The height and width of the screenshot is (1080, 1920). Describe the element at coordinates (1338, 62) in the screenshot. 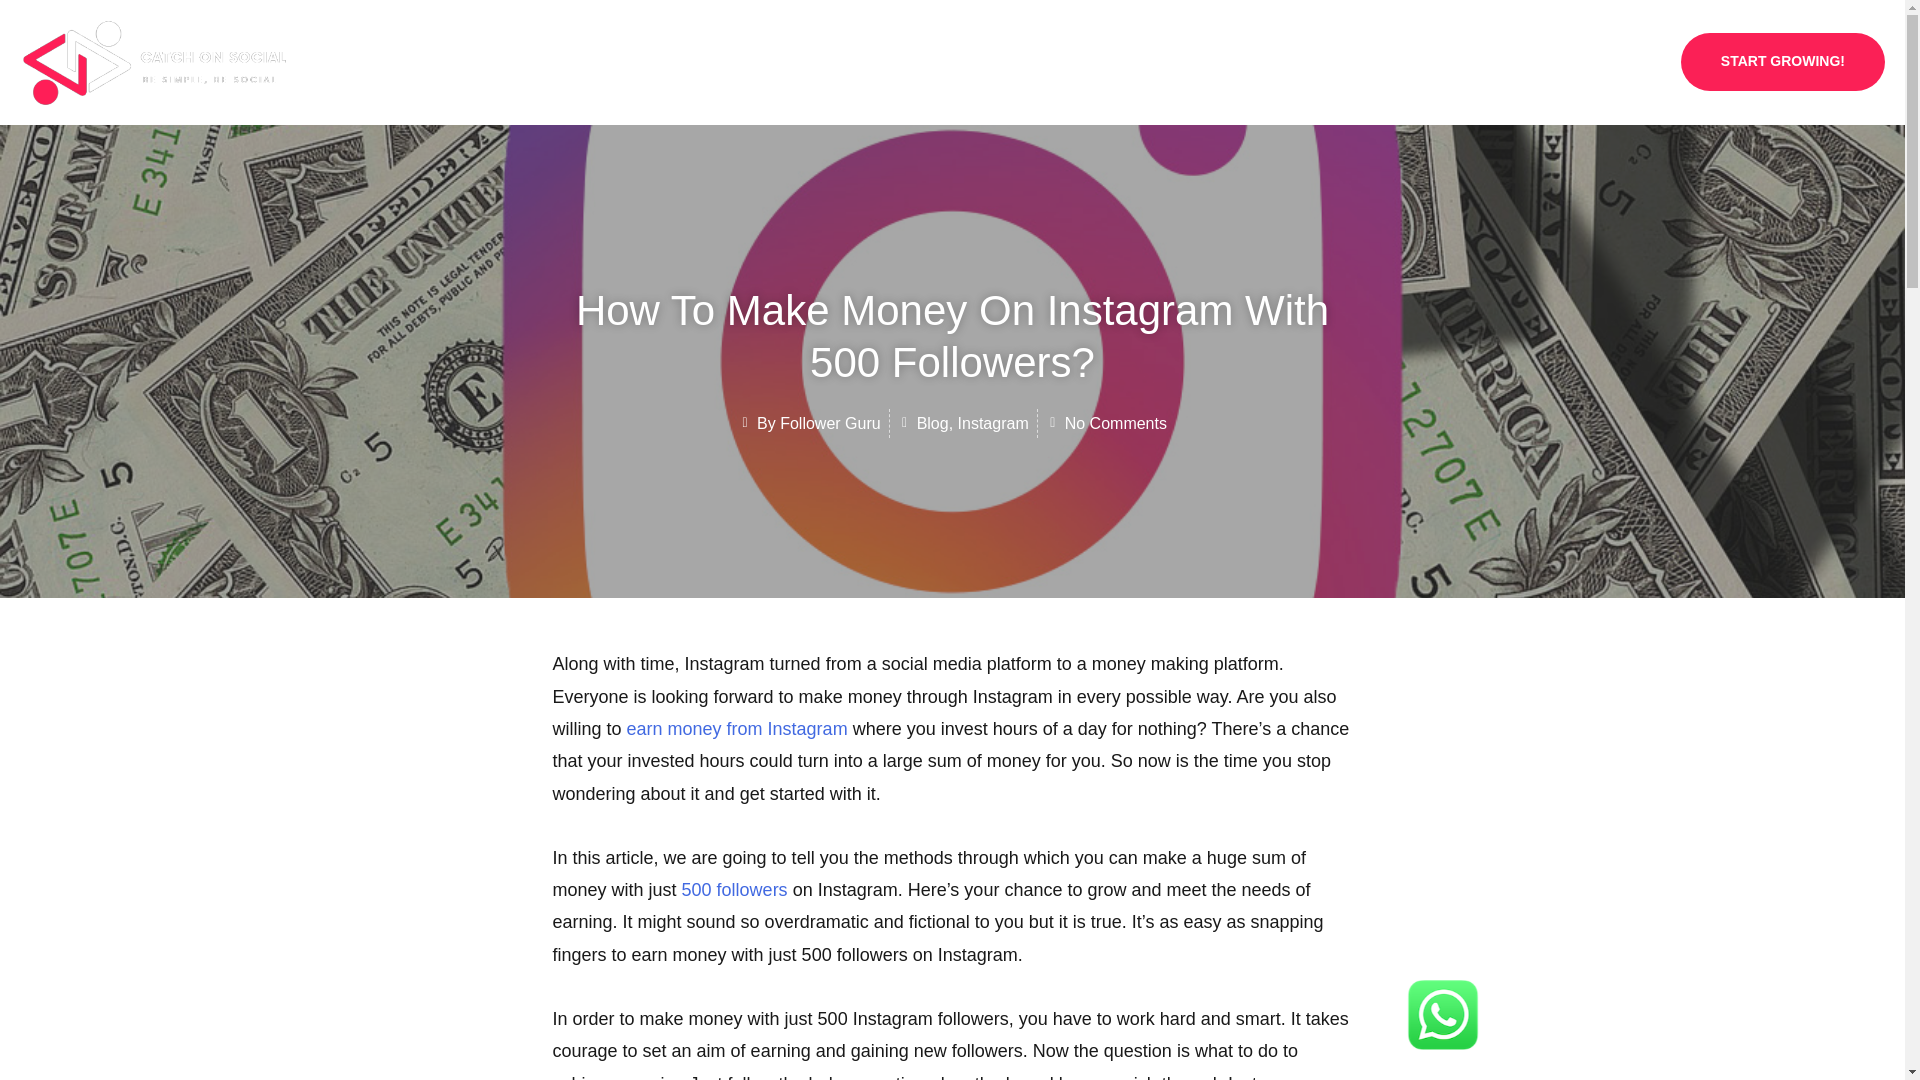

I see `About` at that location.